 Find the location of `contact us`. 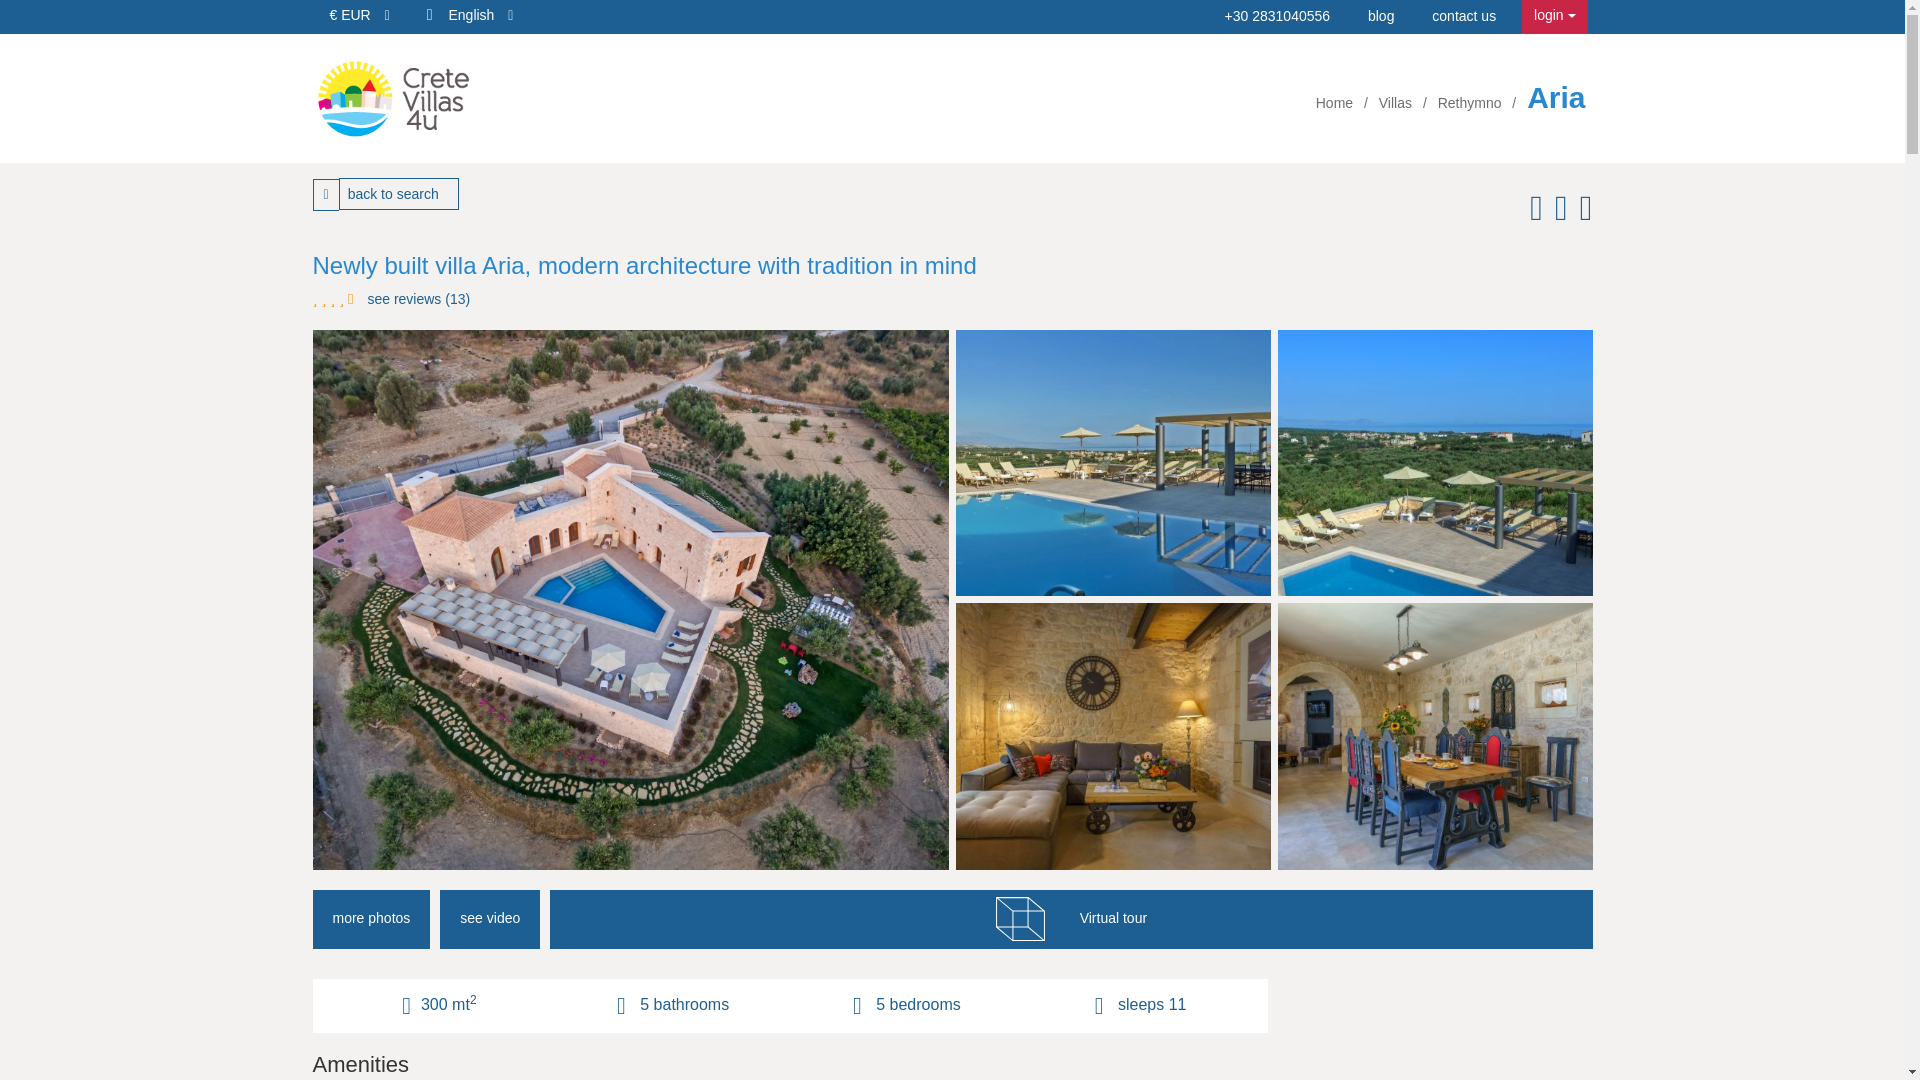

contact us is located at coordinates (1464, 15).